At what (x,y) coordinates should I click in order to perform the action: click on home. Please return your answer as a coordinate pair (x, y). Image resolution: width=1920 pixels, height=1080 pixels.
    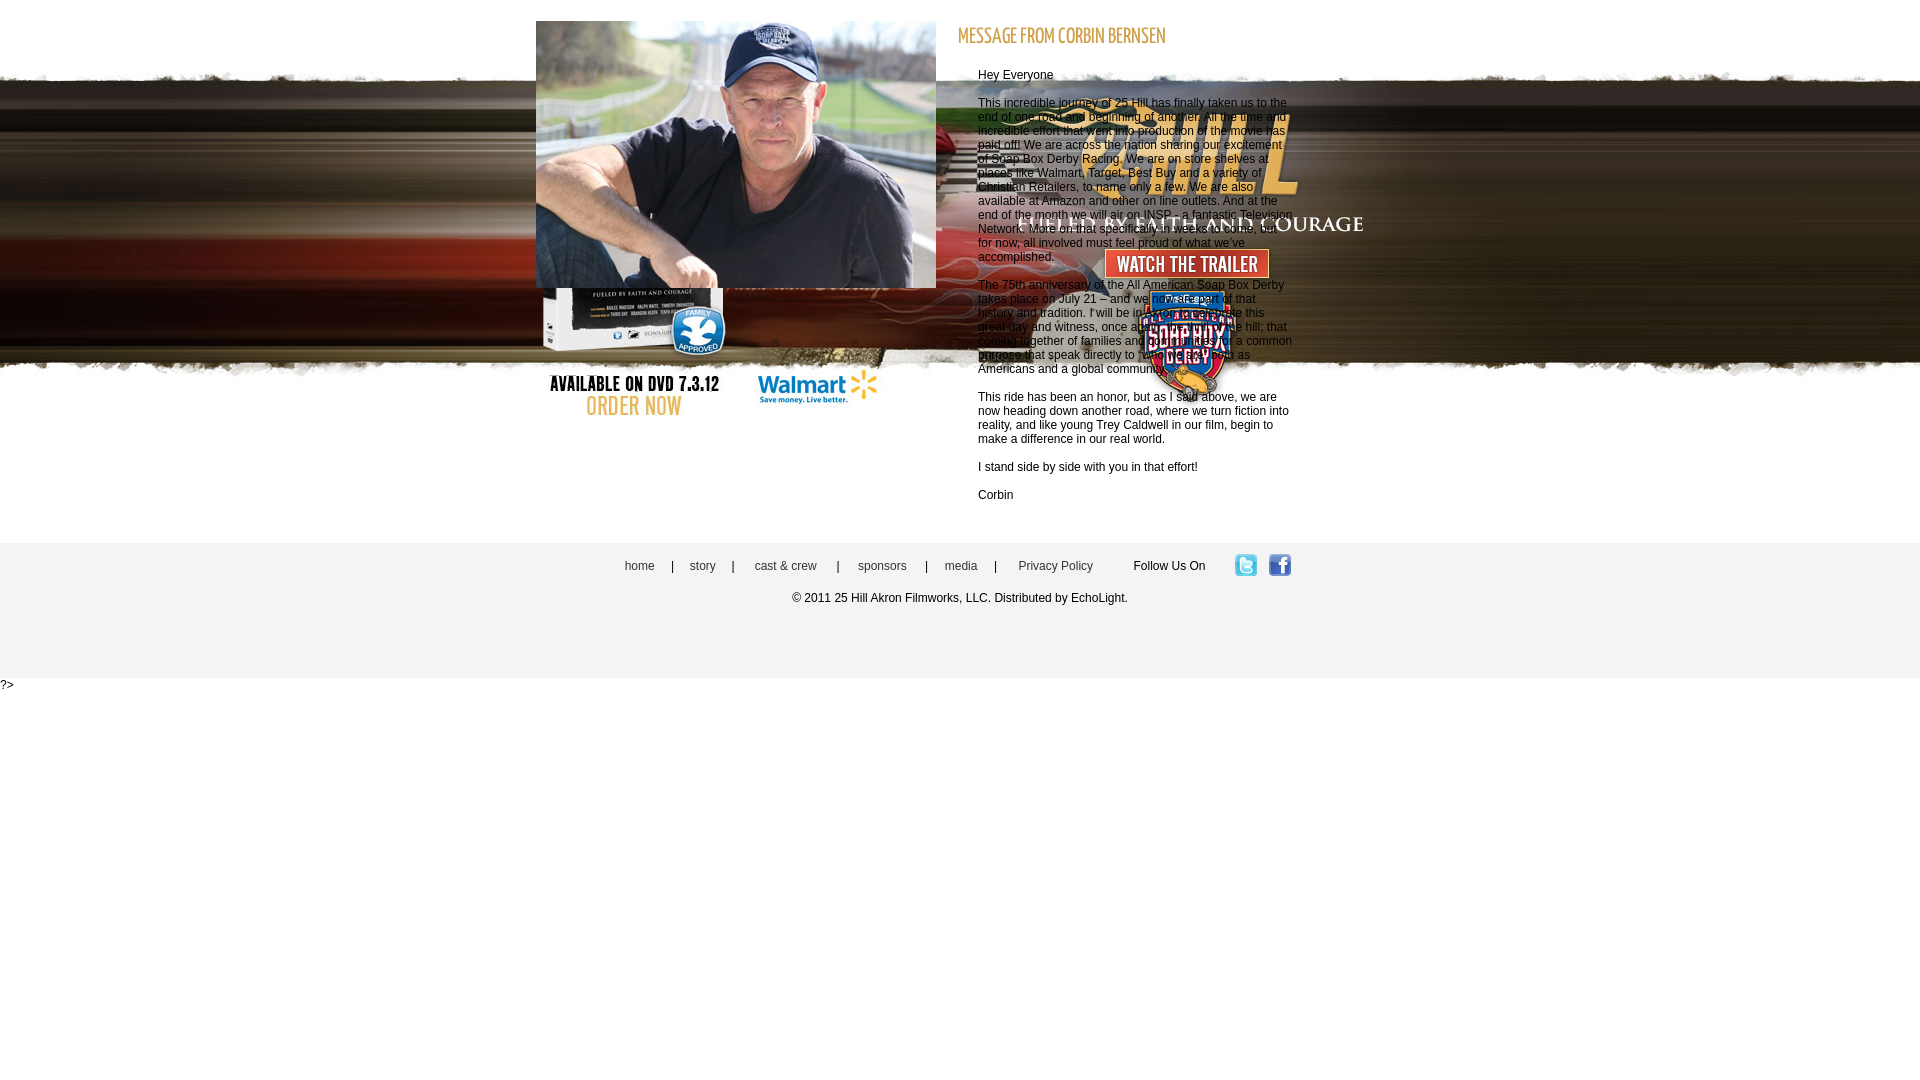
    Looking at the image, I should click on (640, 566).